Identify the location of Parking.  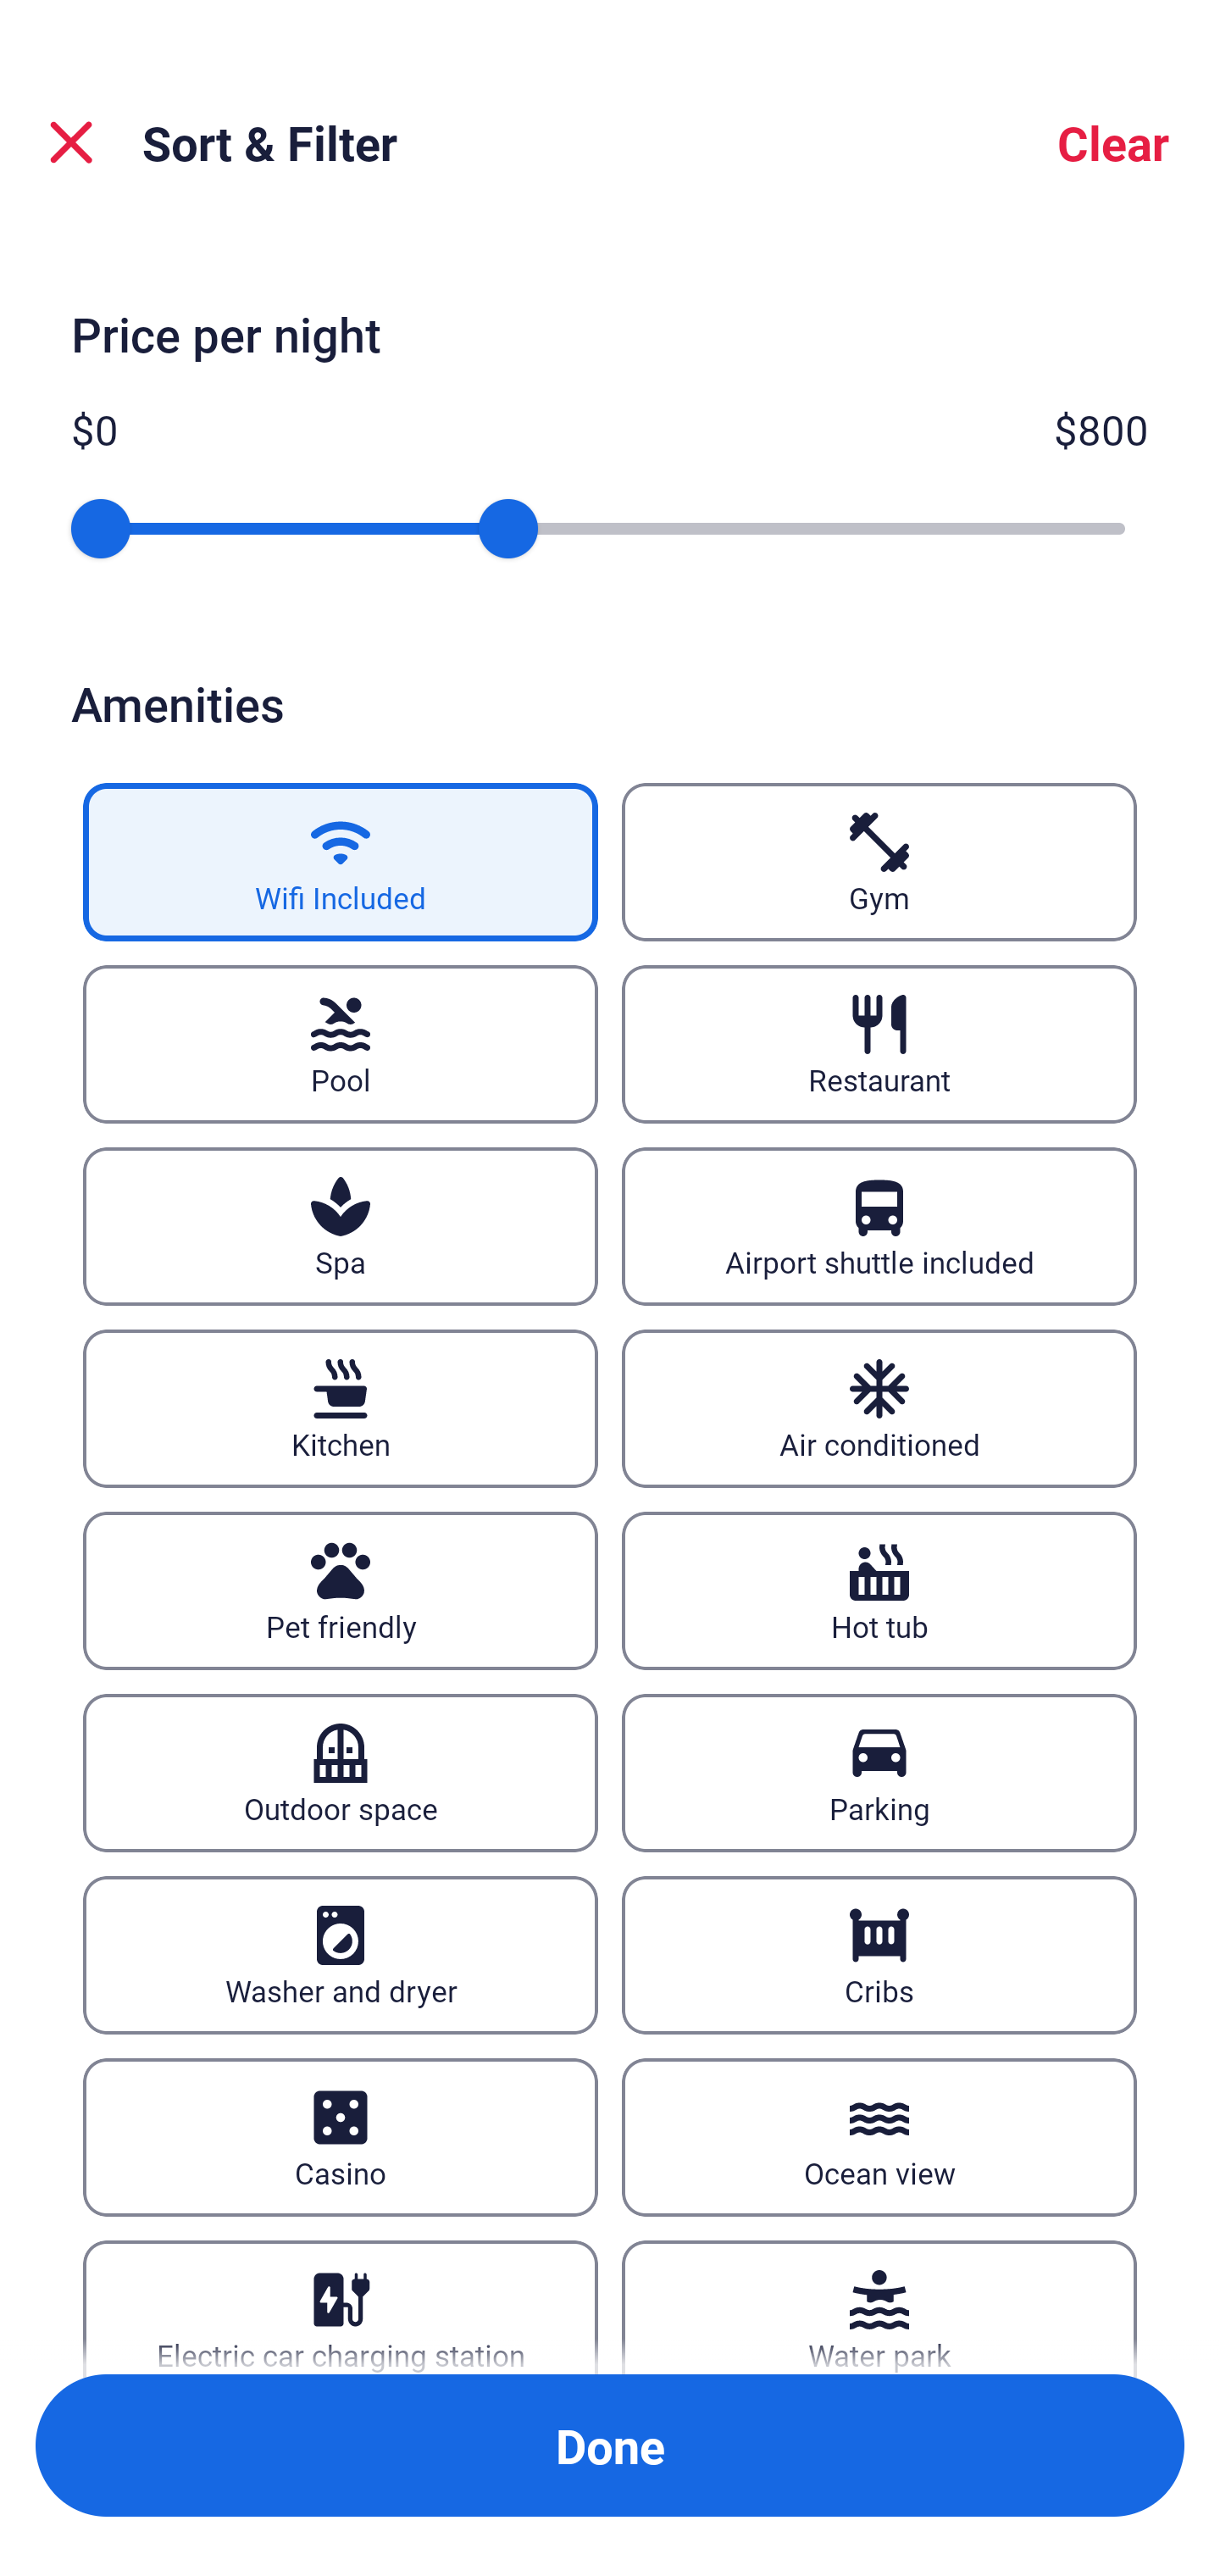
(879, 1773).